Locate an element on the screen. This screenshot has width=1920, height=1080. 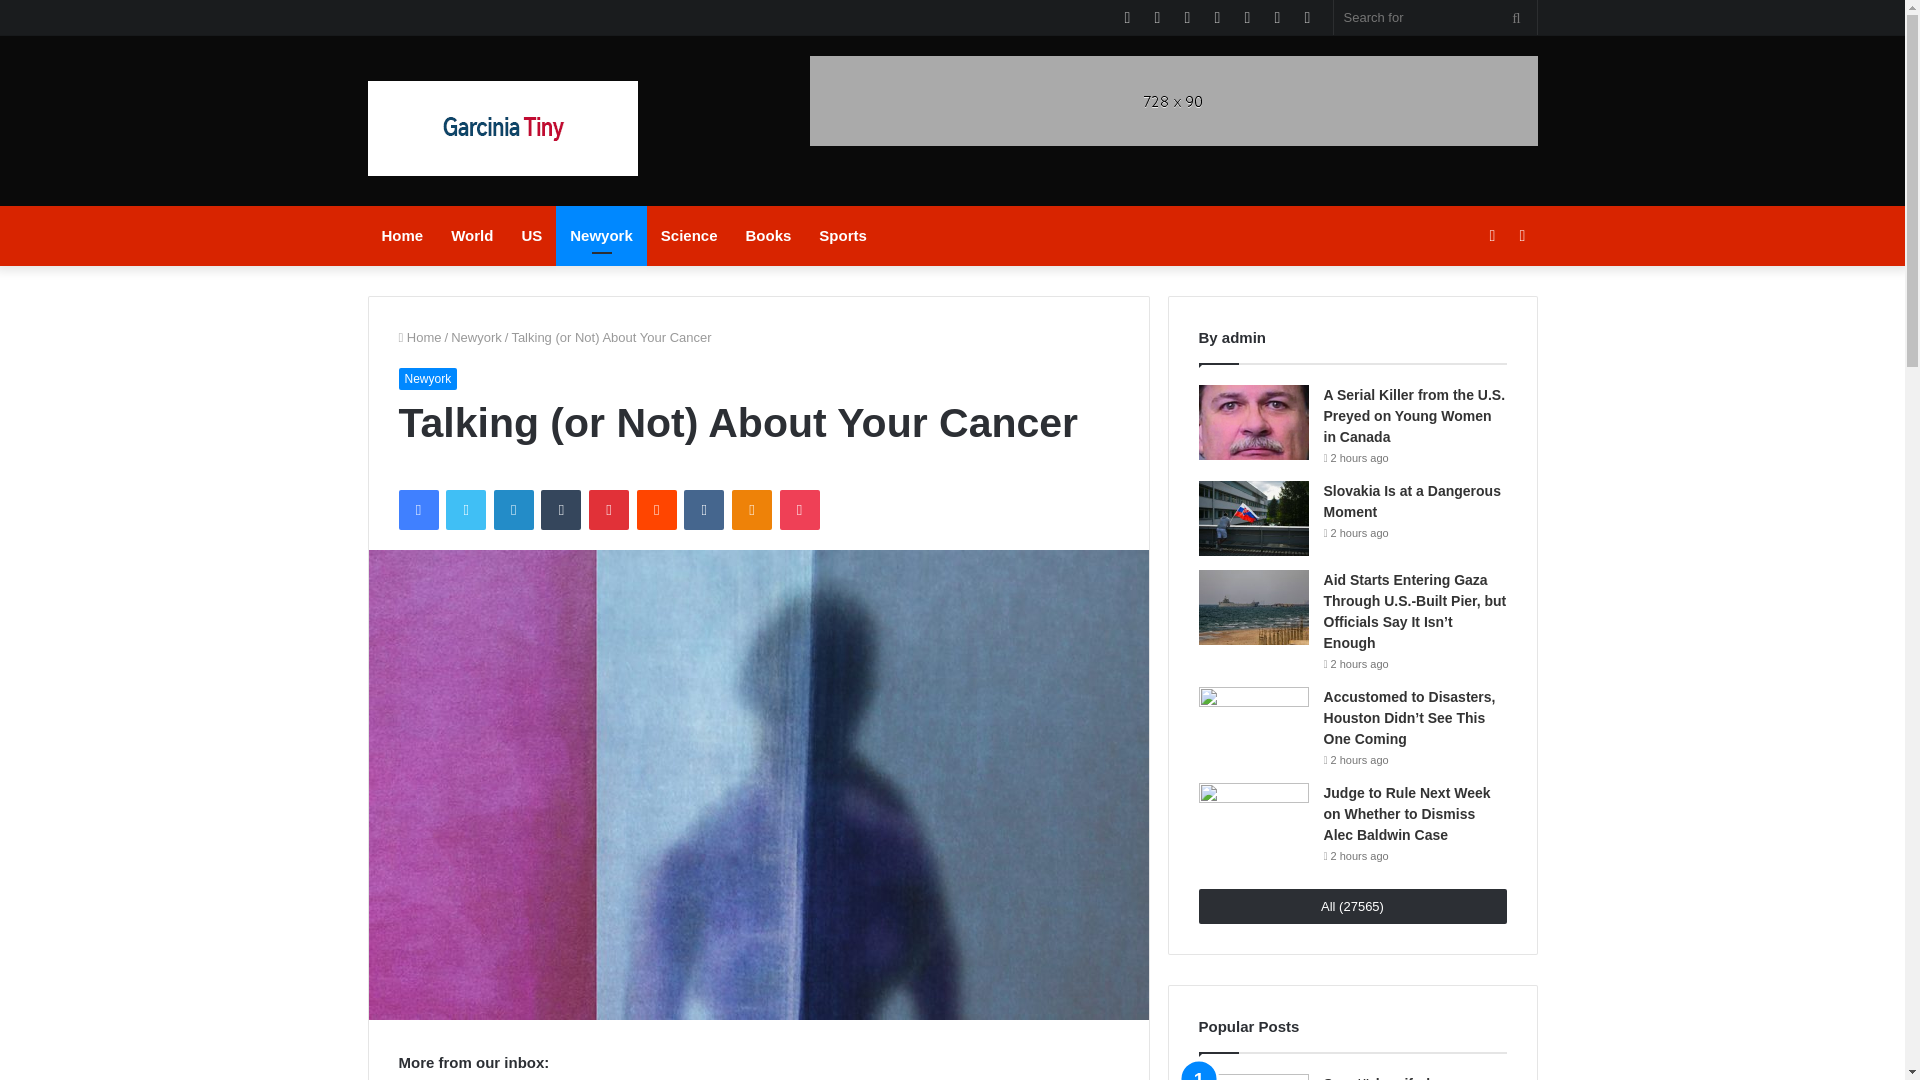
Tumblr is located at coordinates (561, 510).